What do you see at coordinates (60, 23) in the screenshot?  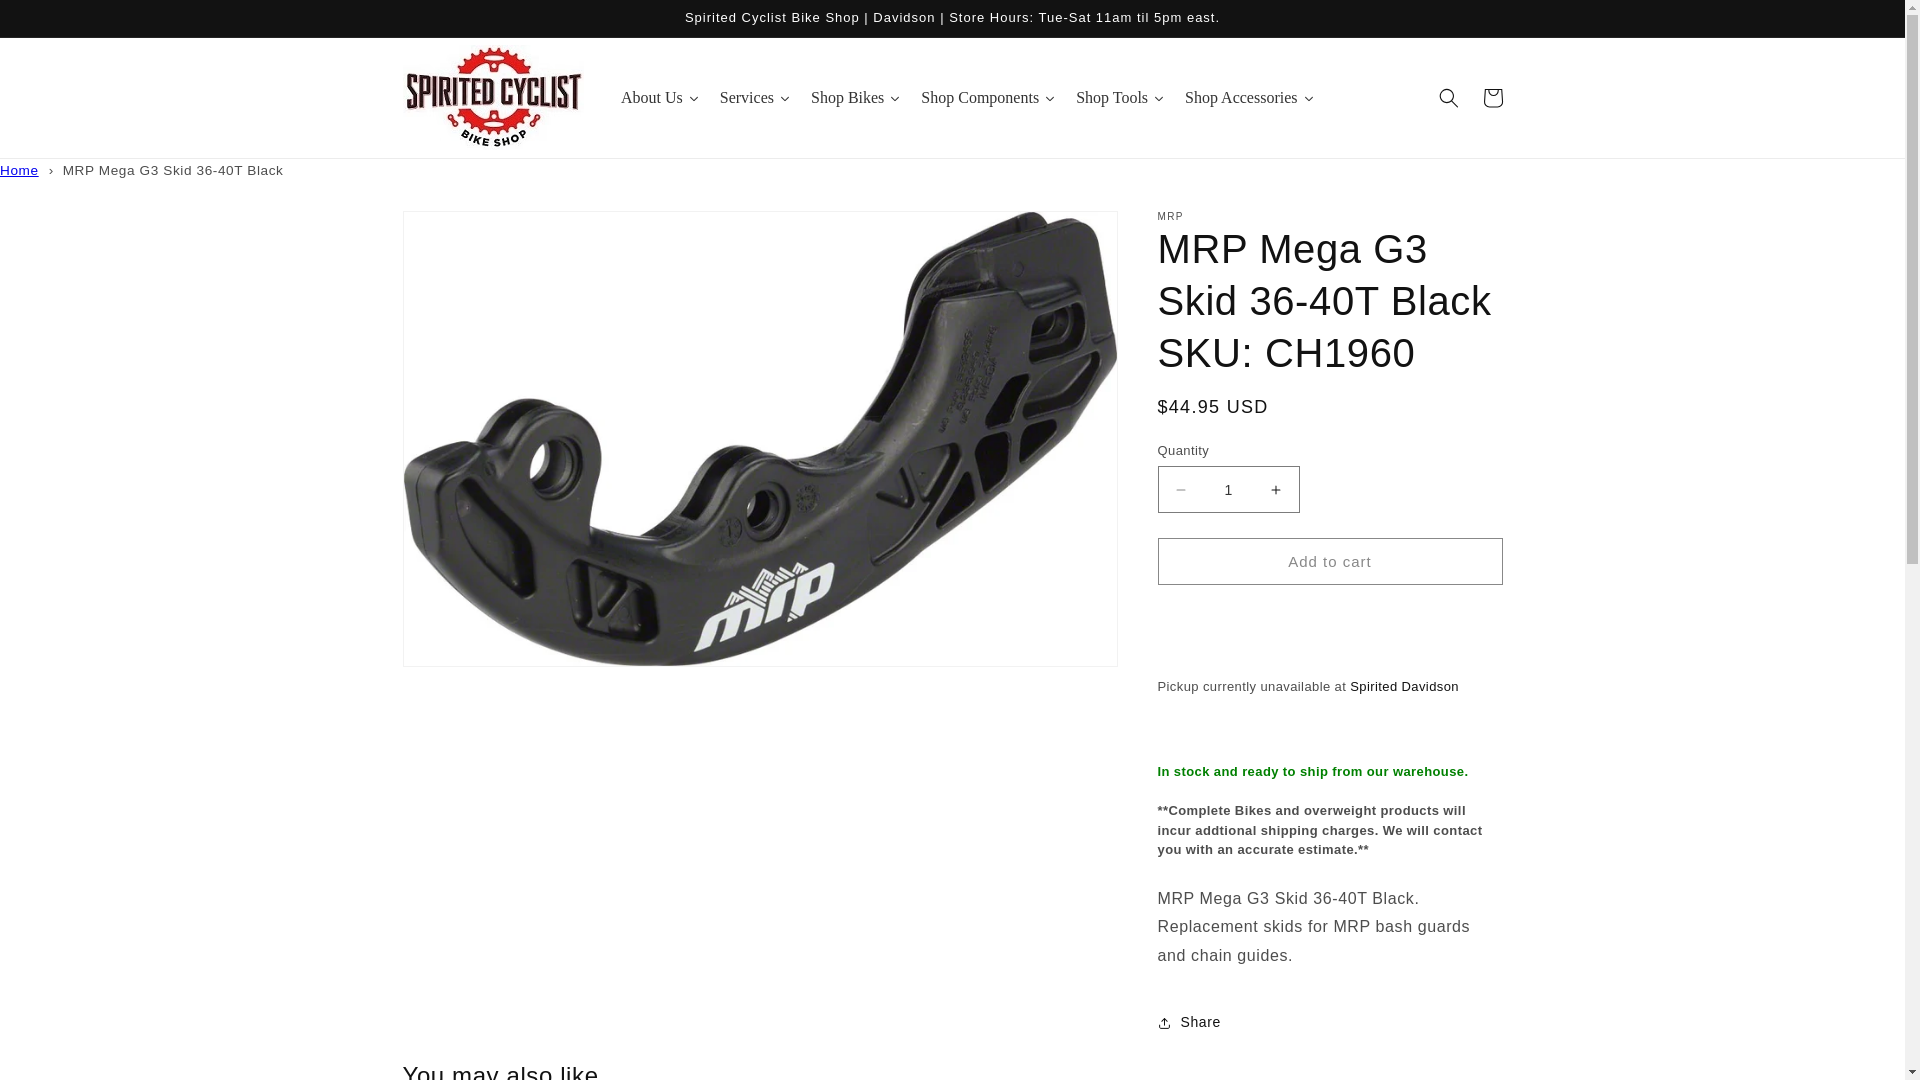 I see `Skip to content` at bounding box center [60, 23].